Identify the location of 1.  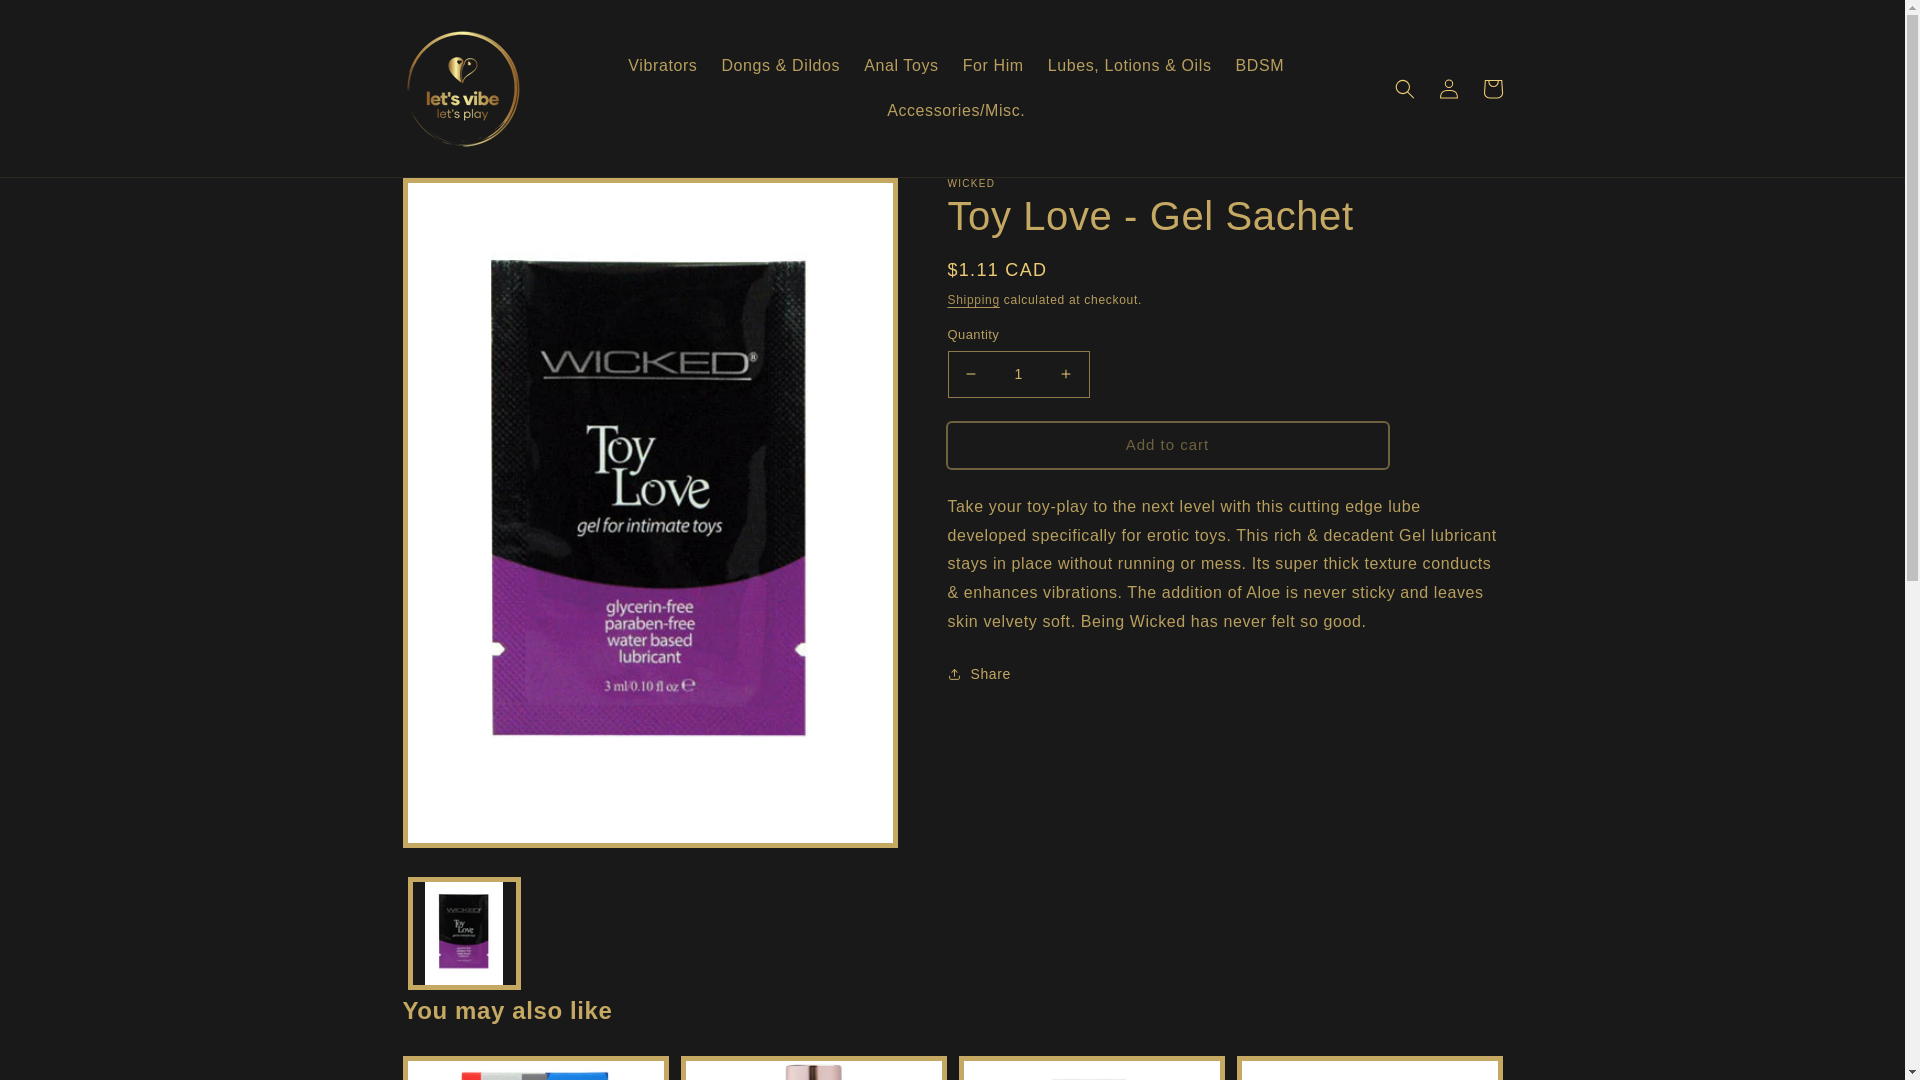
(1019, 374).